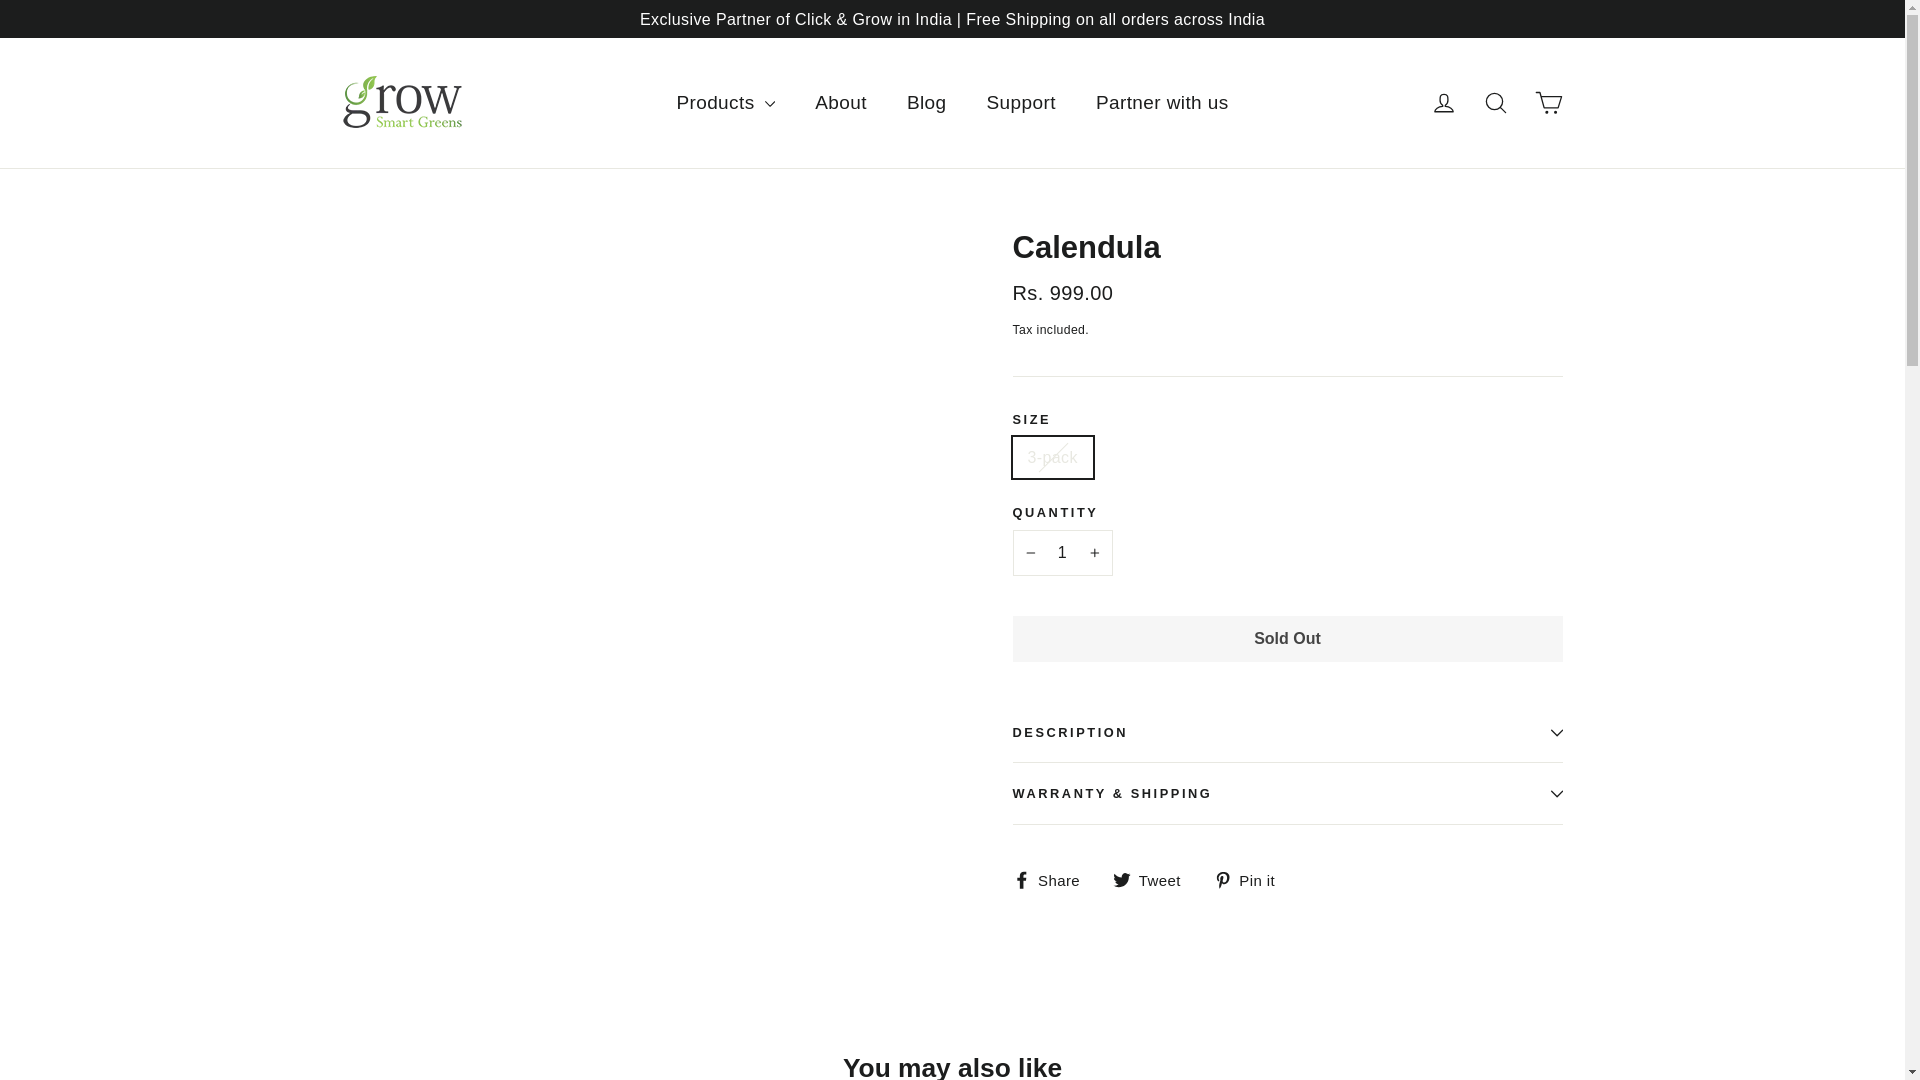 The height and width of the screenshot is (1080, 1920). What do you see at coordinates (927, 102) in the screenshot?
I see `Blog` at bounding box center [927, 102].